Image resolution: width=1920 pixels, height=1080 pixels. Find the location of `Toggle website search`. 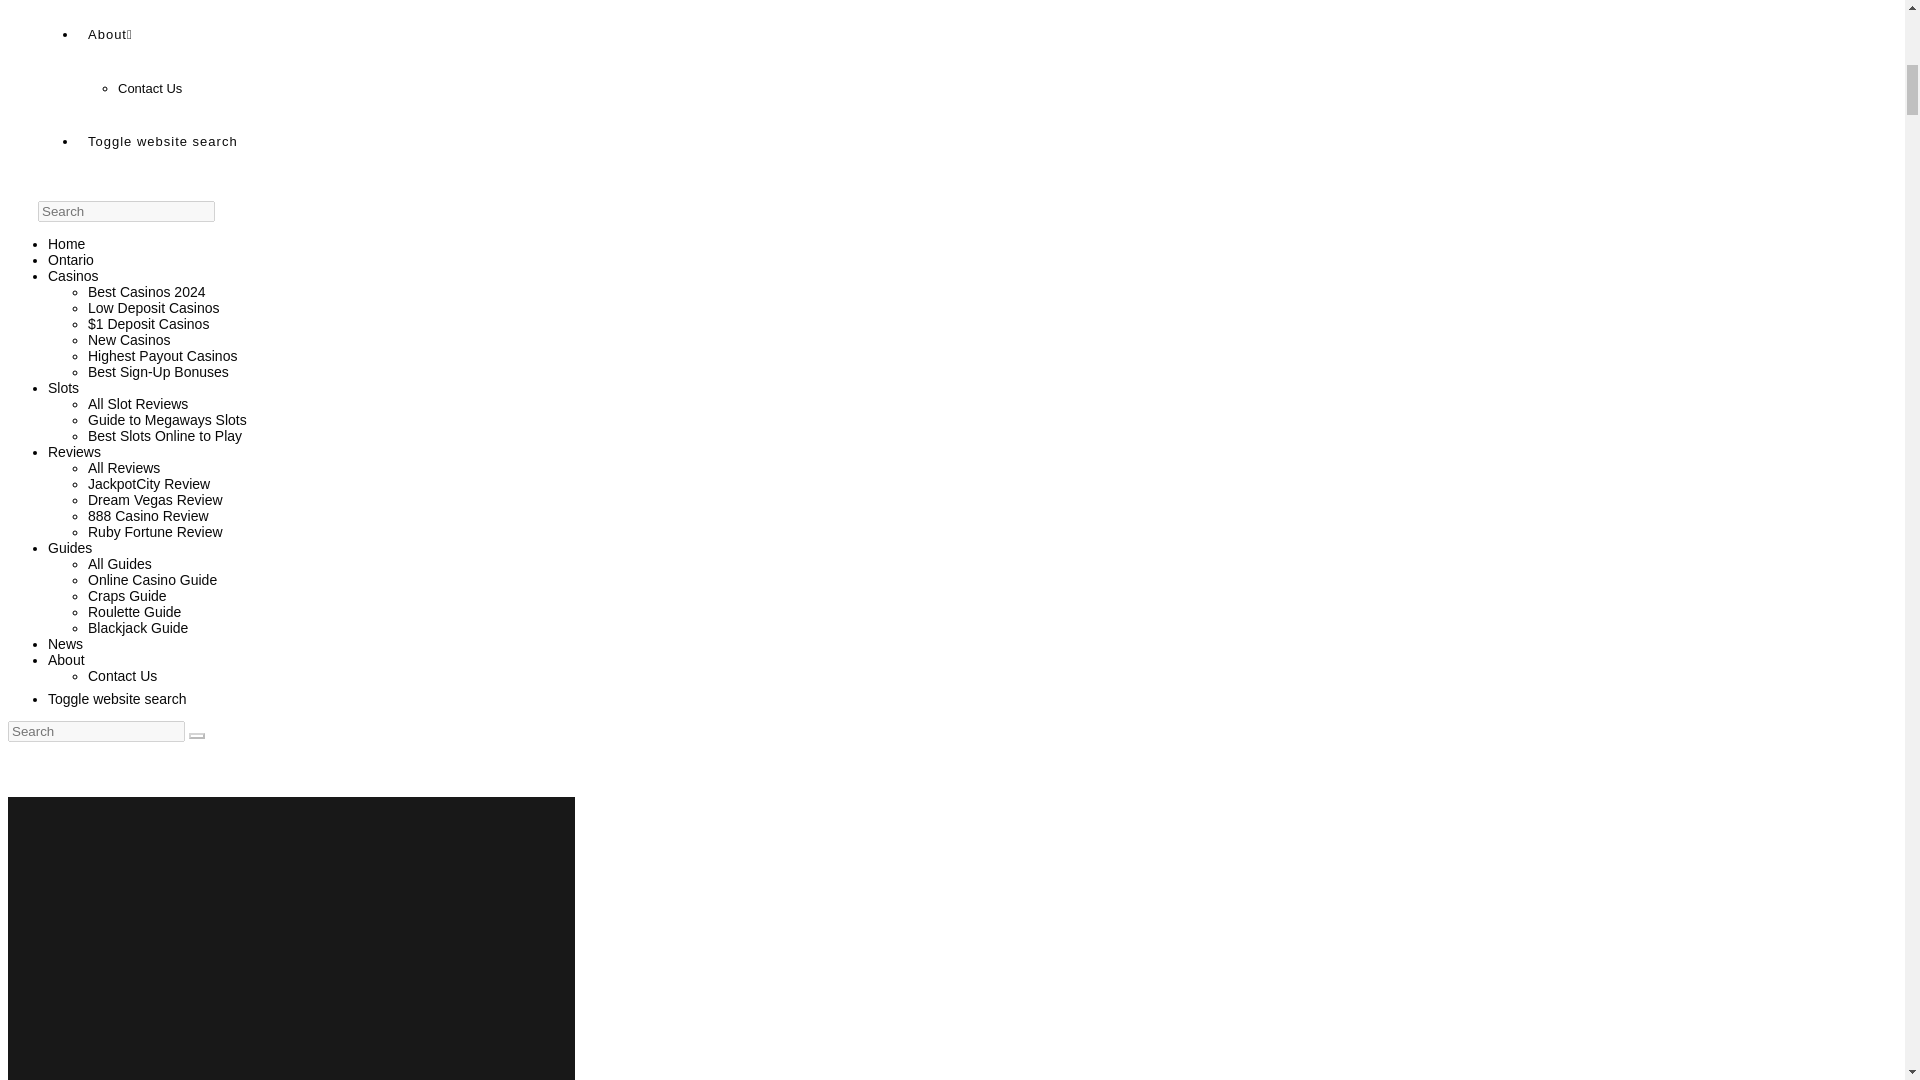

Toggle website search is located at coordinates (173, 140).